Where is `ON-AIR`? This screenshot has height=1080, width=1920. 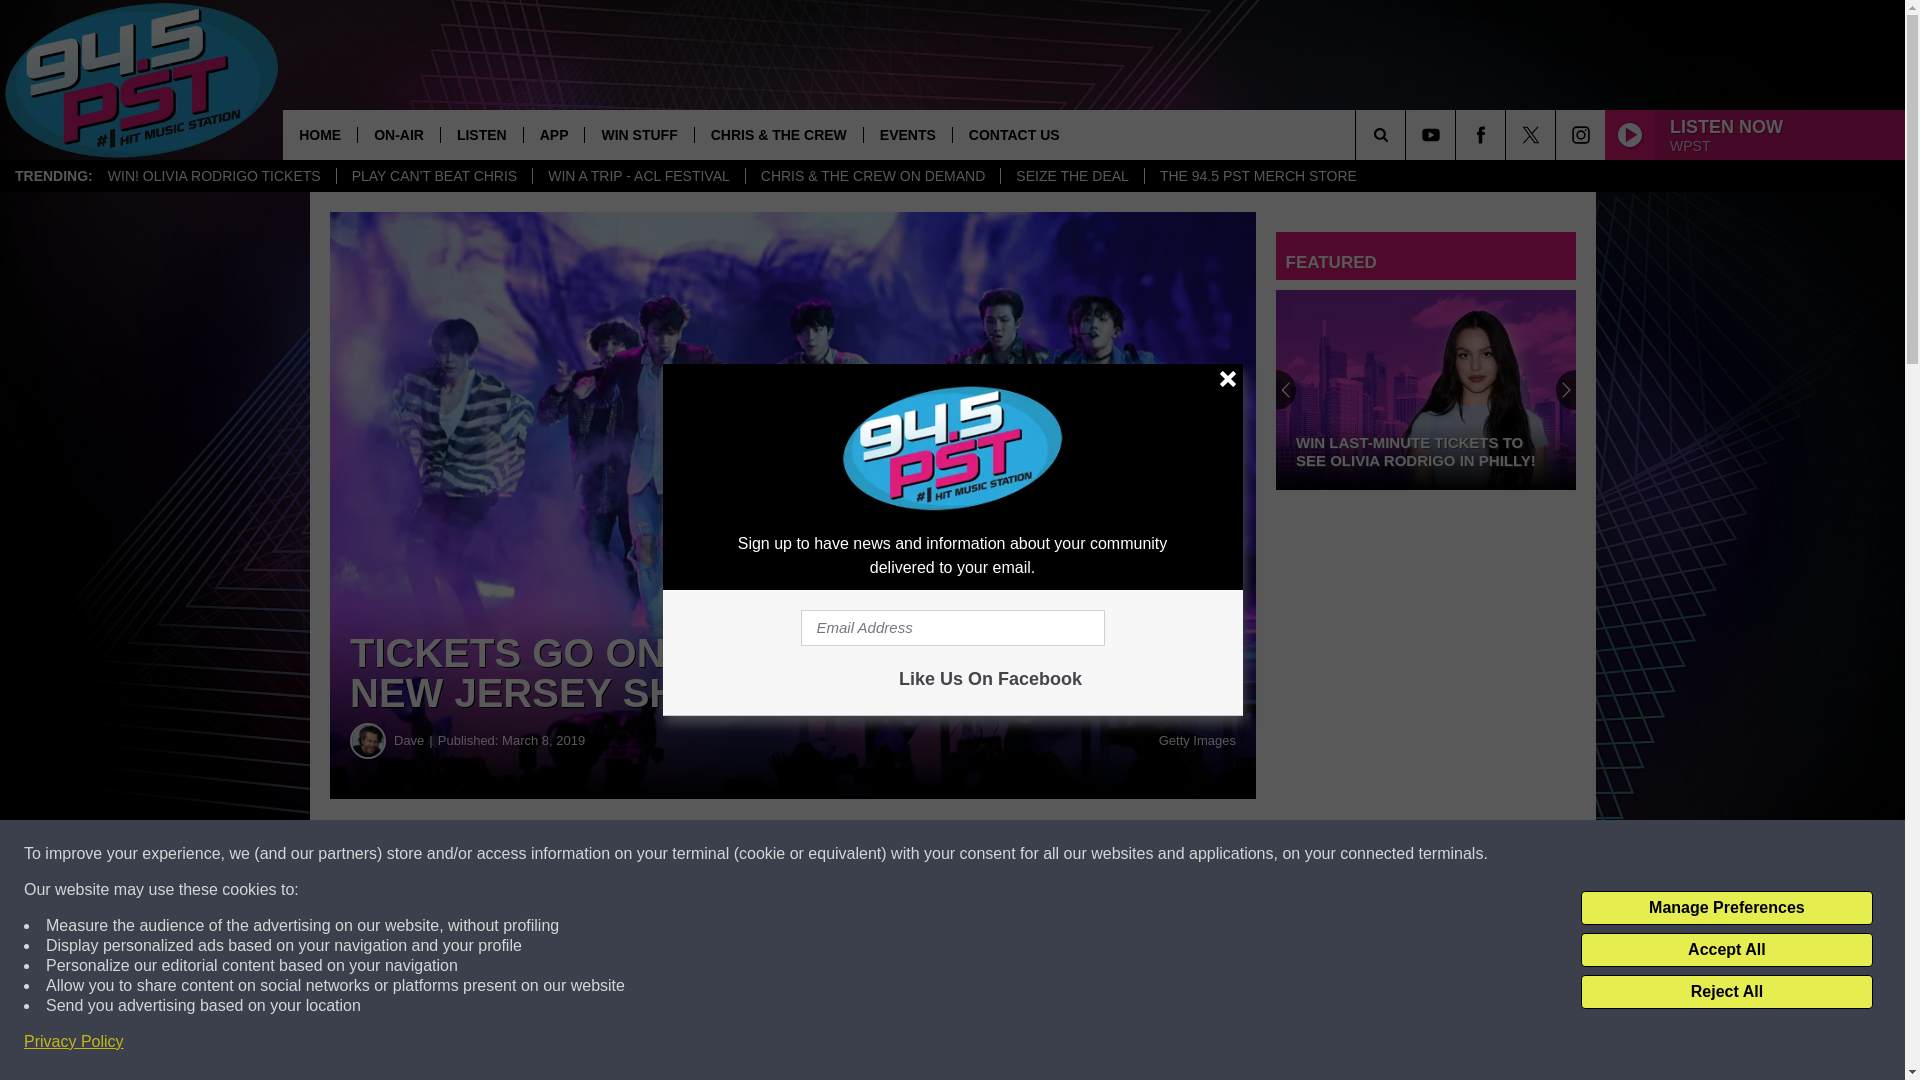 ON-AIR is located at coordinates (398, 134).